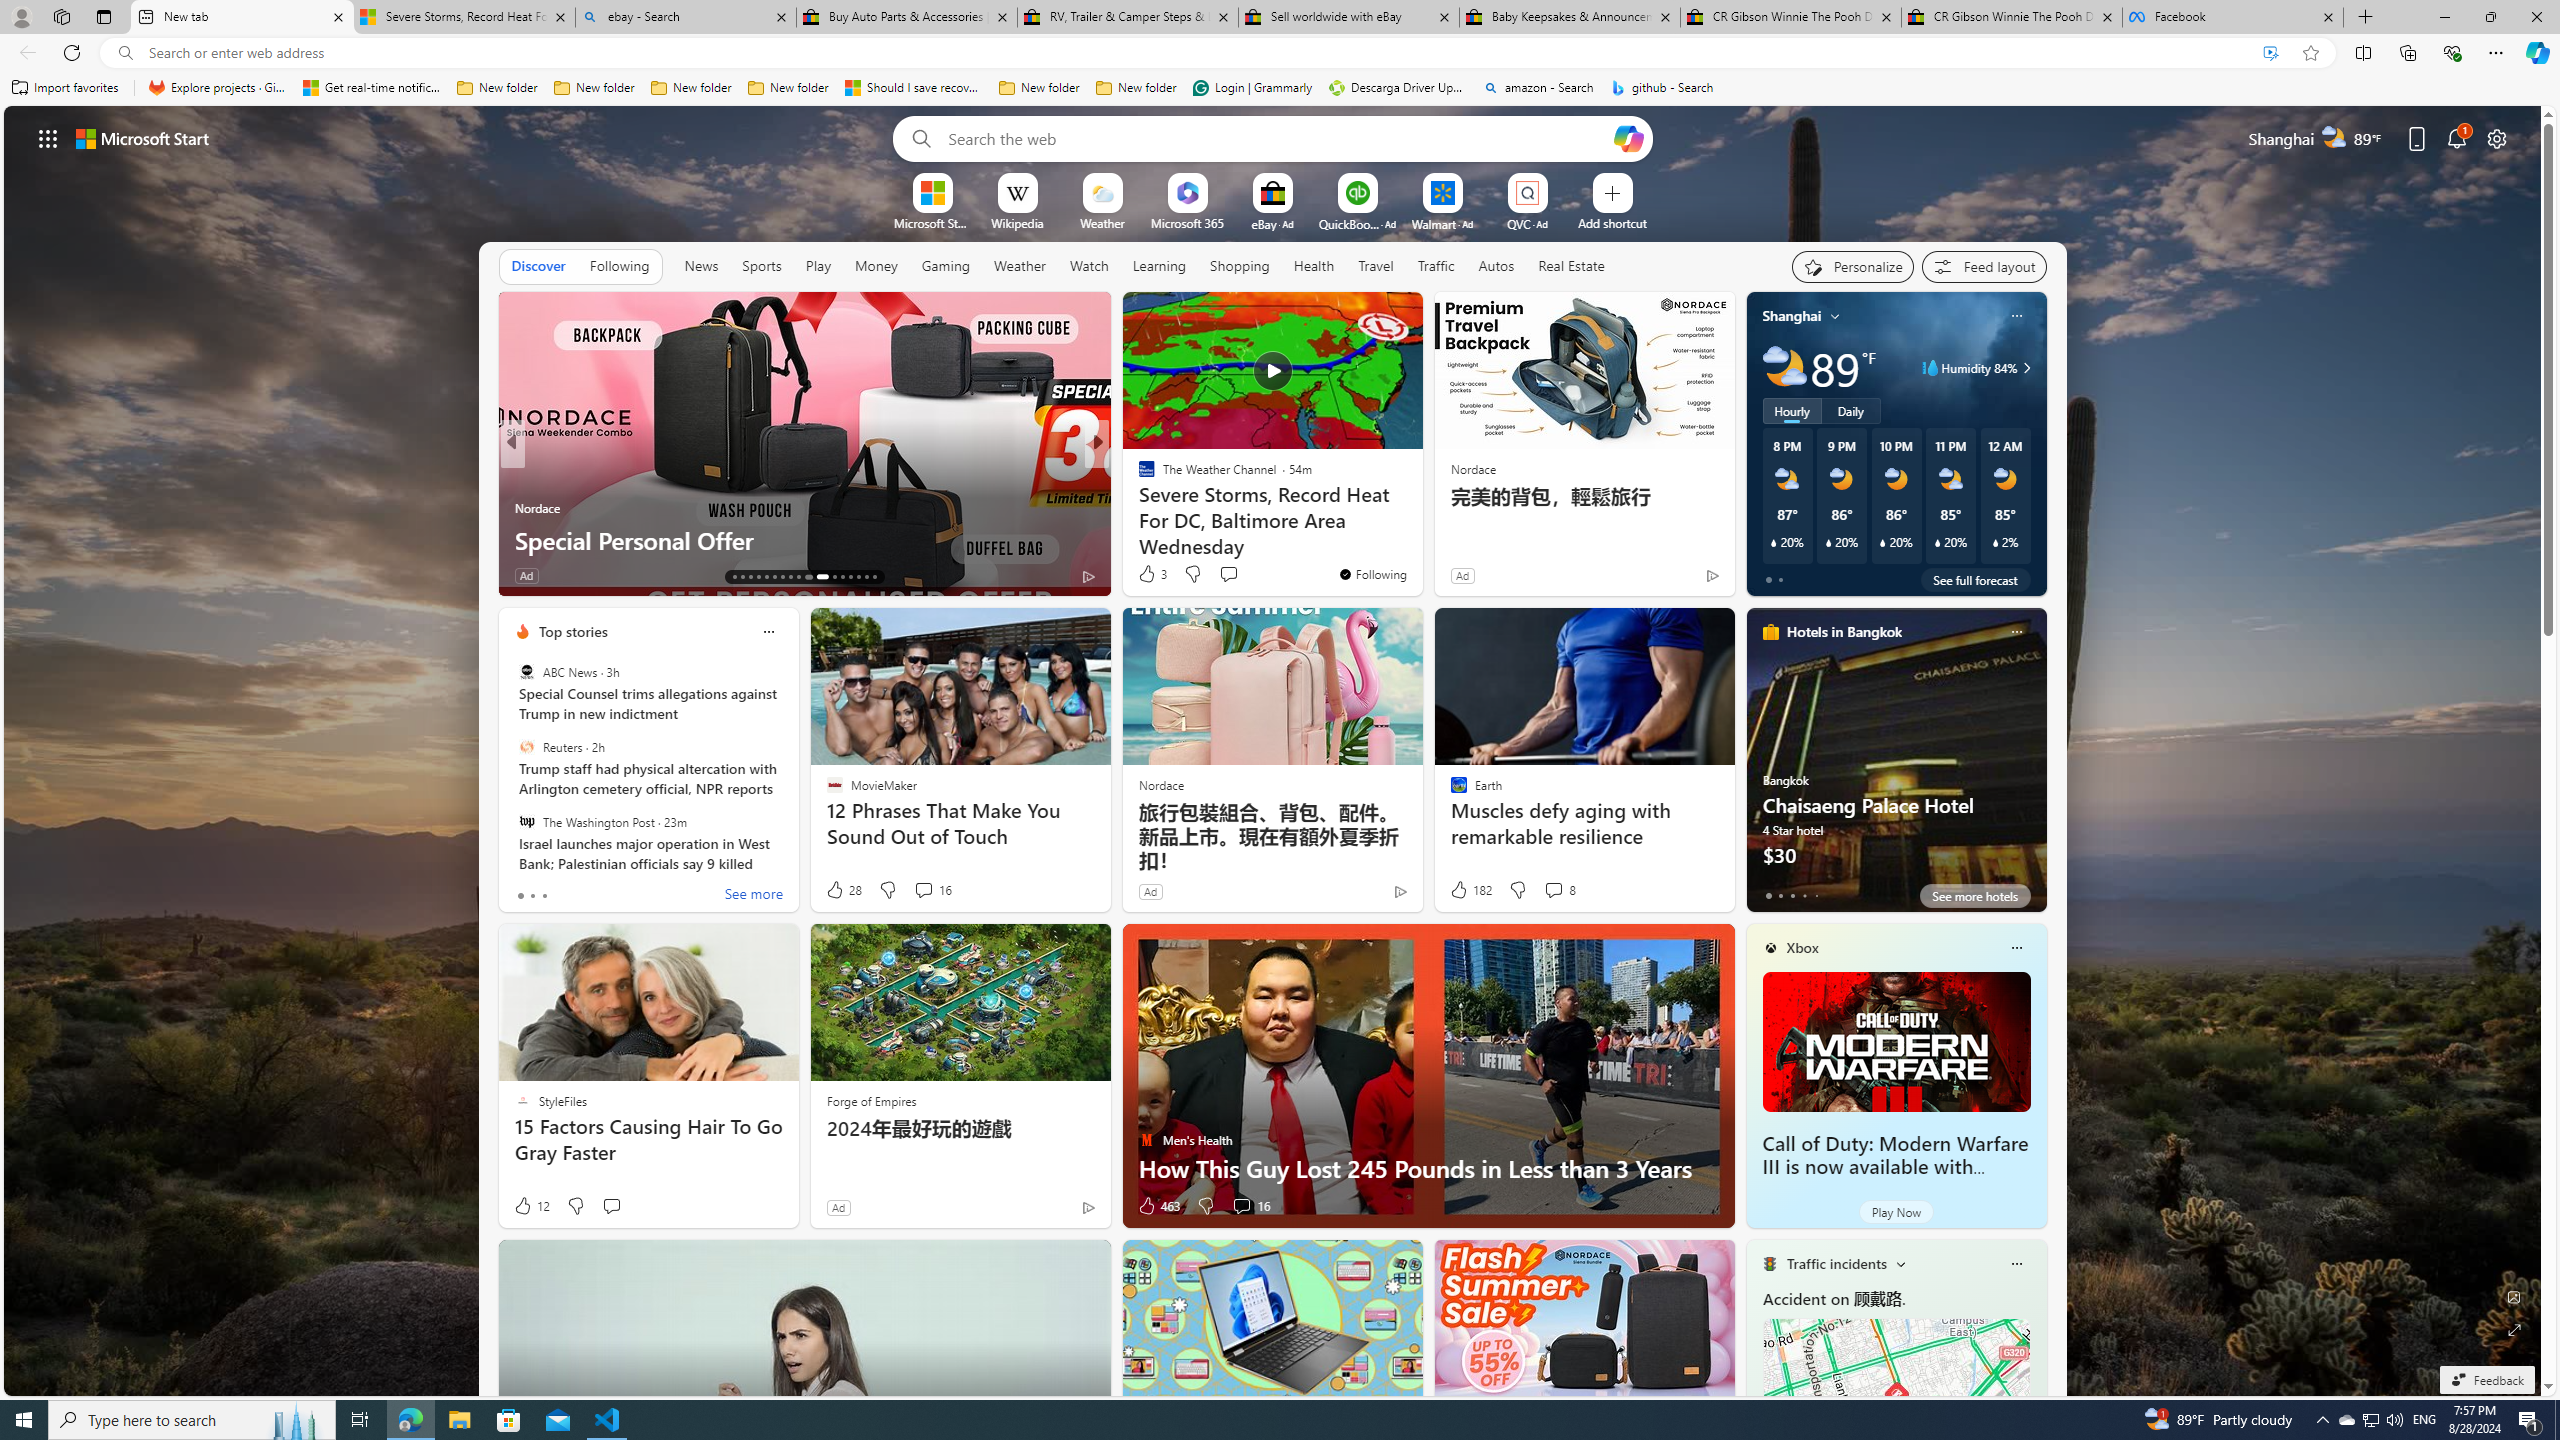 This screenshot has height=1440, width=2560. What do you see at coordinates (1816, 895) in the screenshot?
I see `tab-4` at bounding box center [1816, 895].